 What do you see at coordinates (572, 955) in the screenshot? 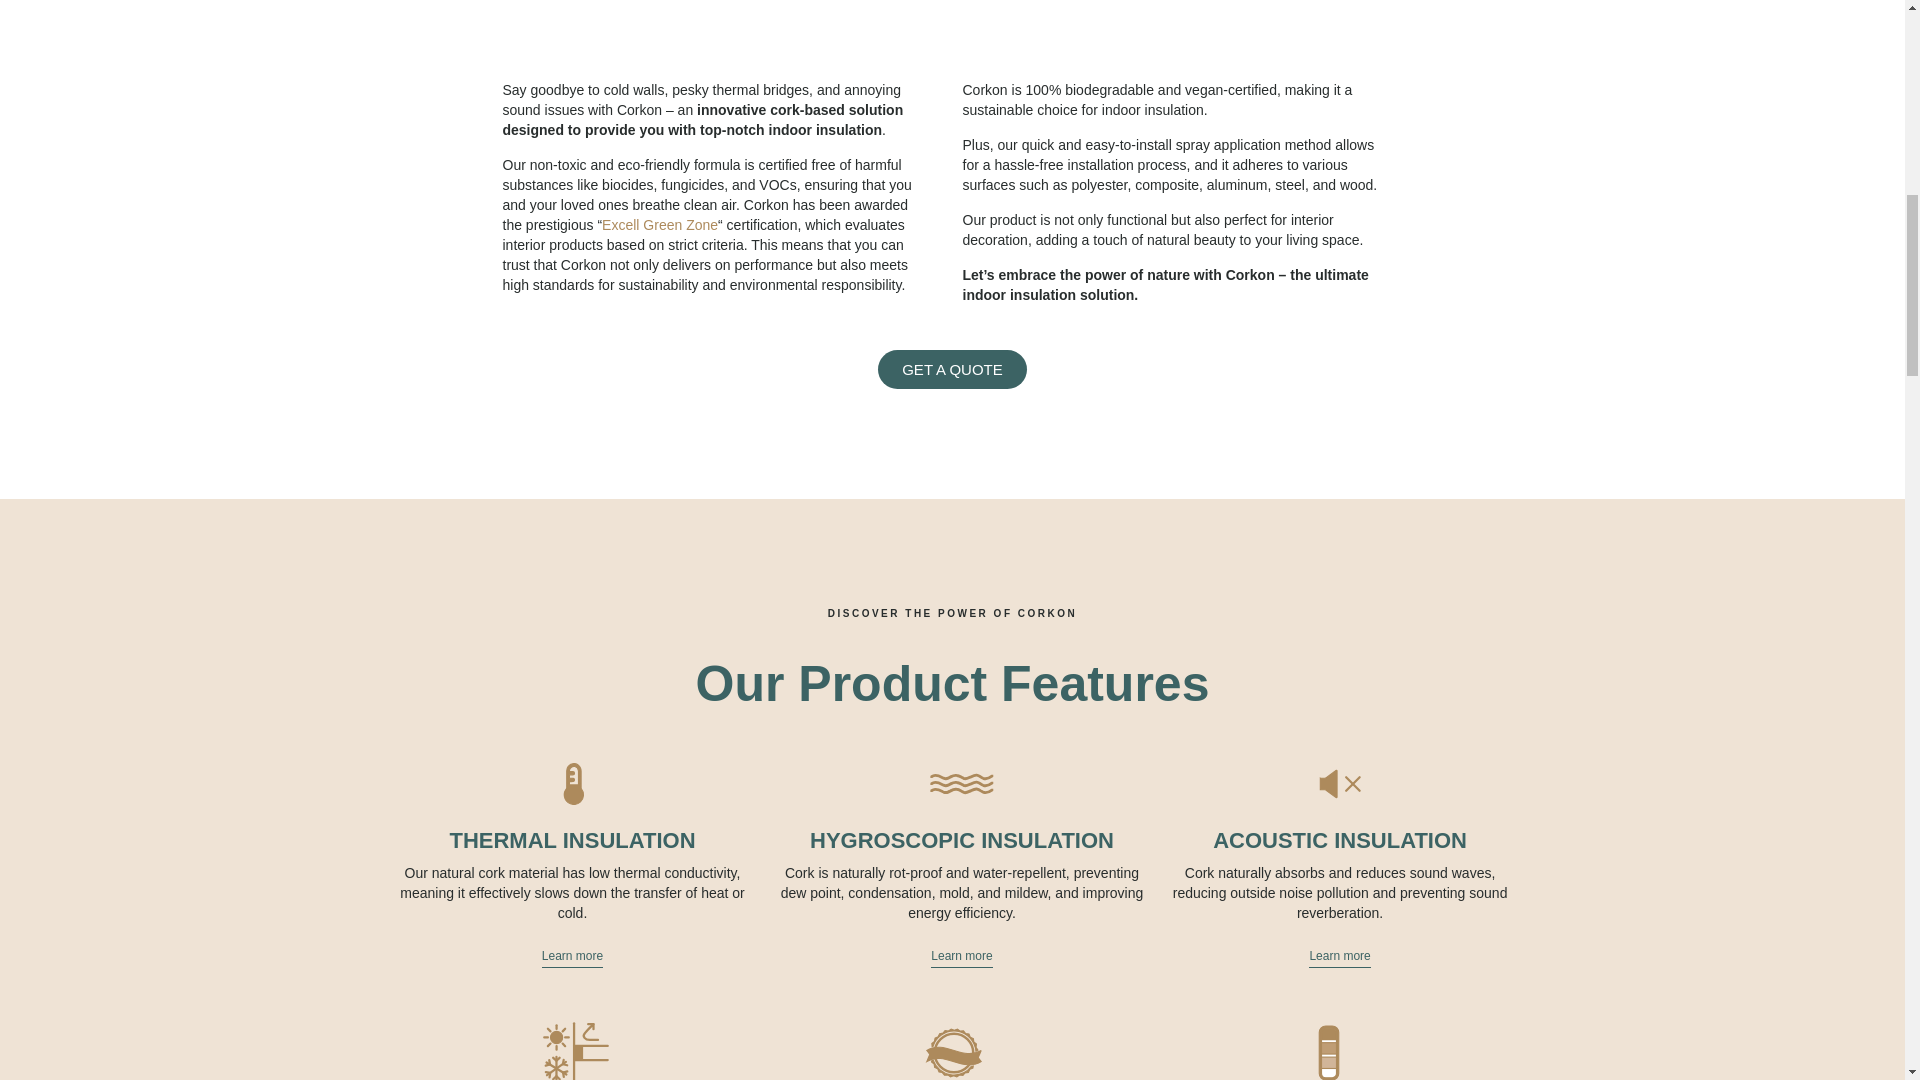
I see `Learn more` at bounding box center [572, 955].